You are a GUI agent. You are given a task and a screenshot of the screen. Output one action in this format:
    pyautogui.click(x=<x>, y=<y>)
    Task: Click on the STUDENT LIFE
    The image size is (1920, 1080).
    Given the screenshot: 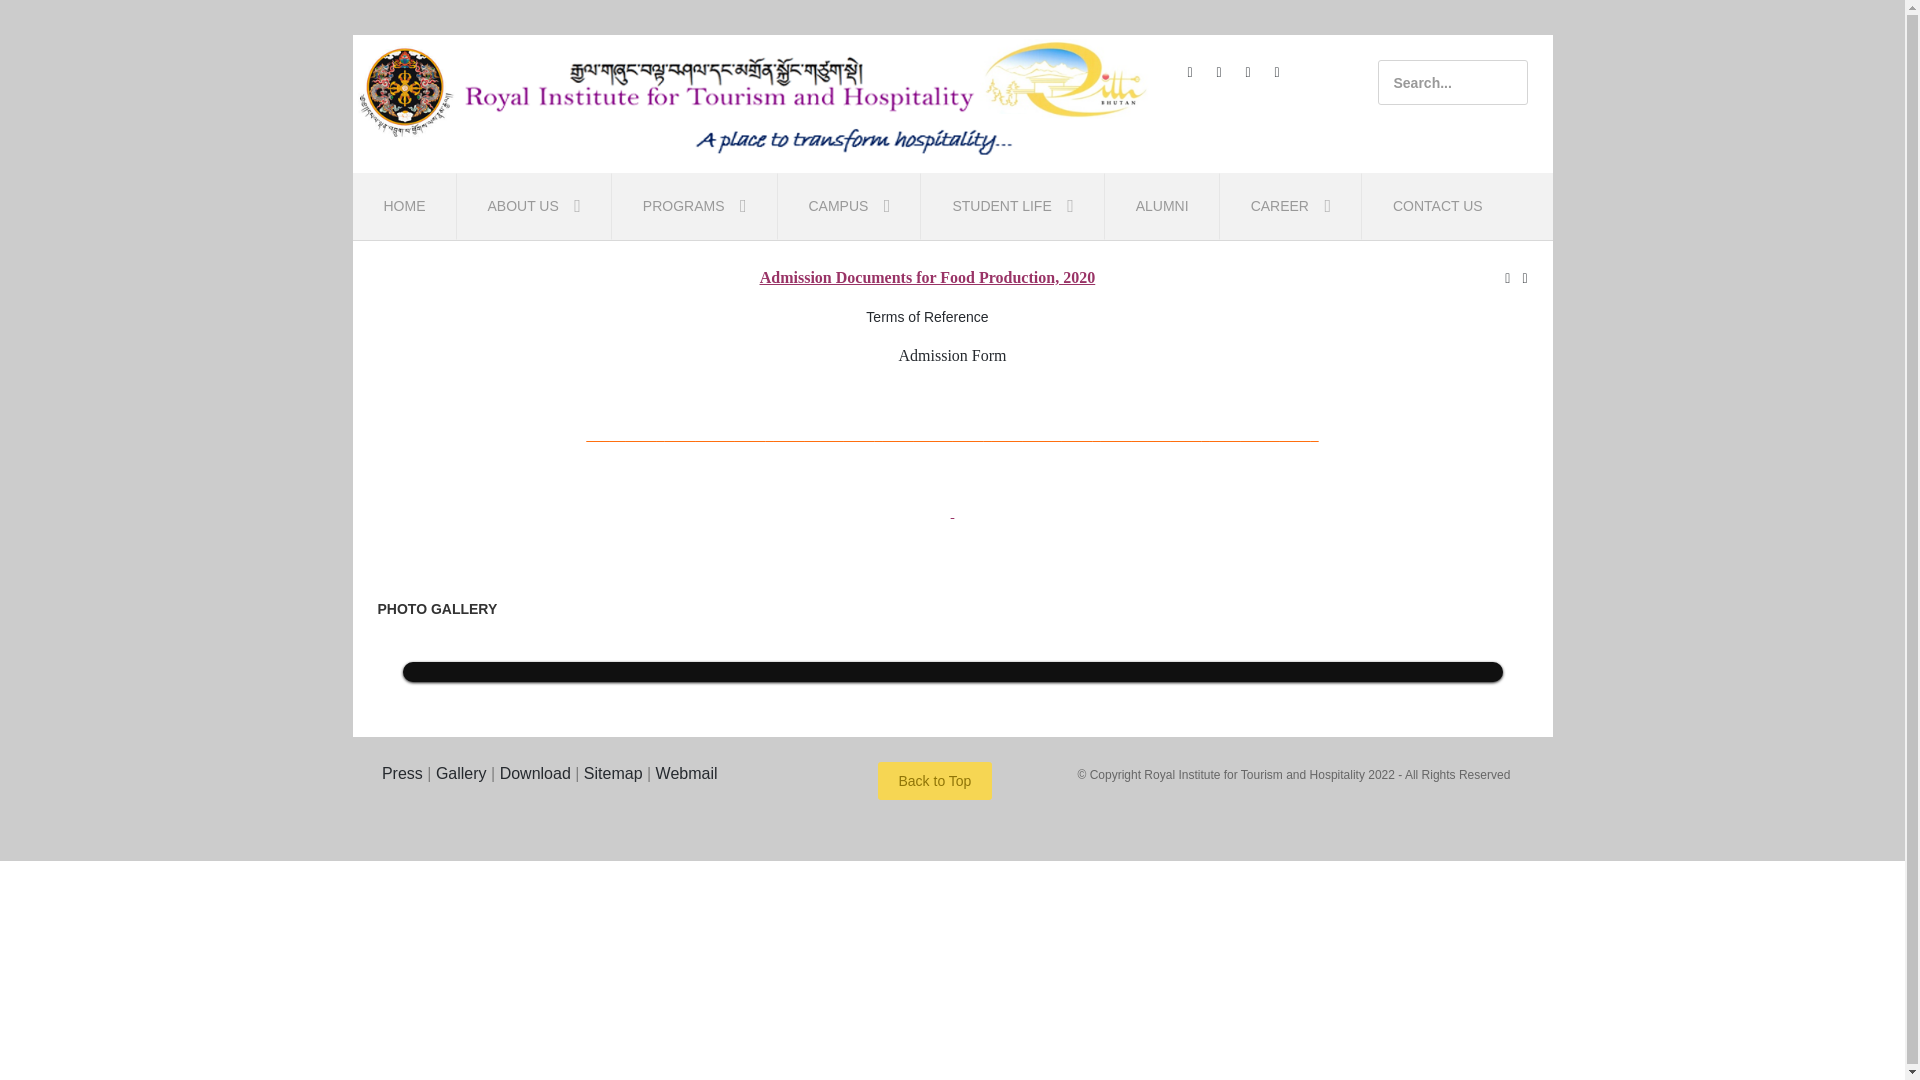 What is the action you would take?
    pyautogui.click(x=1012, y=206)
    